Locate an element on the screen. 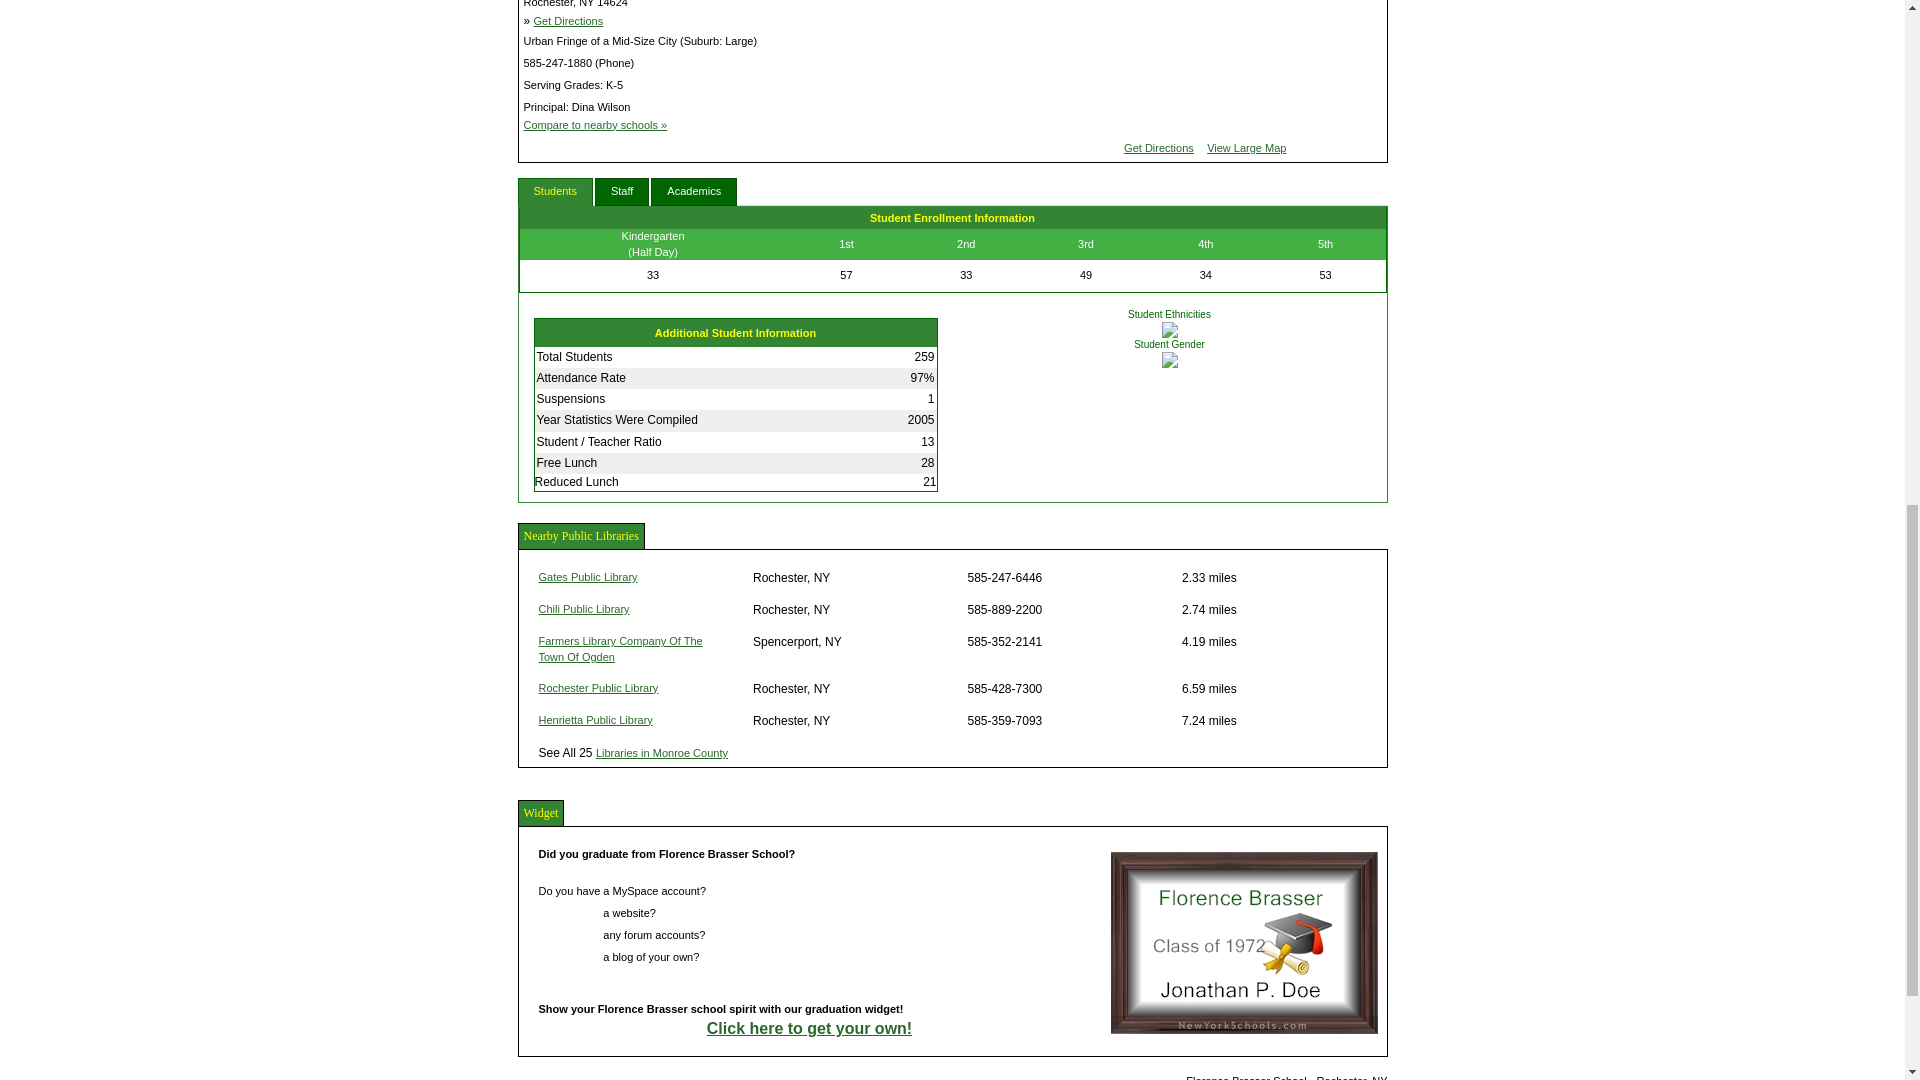 This screenshot has height=1080, width=1920. Students is located at coordinates (556, 192).